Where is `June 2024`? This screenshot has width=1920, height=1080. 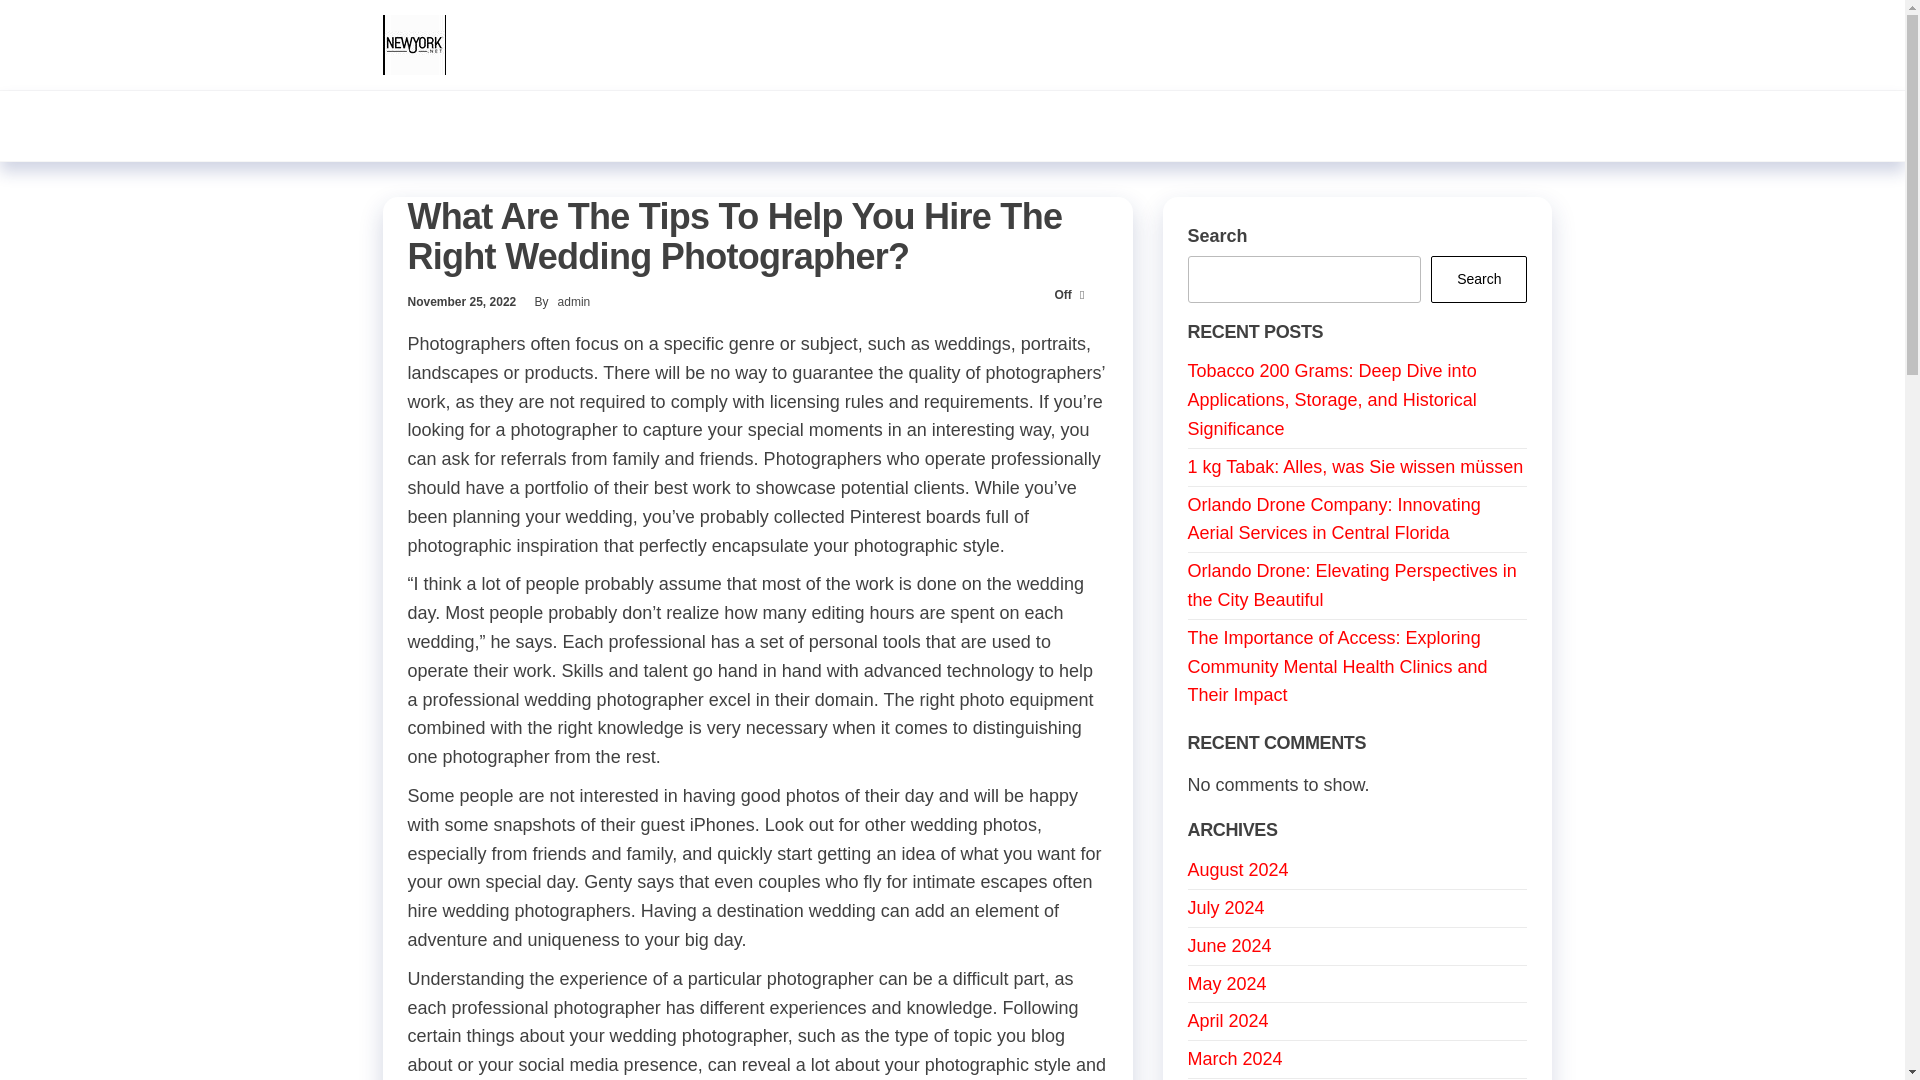 June 2024 is located at coordinates (1230, 946).